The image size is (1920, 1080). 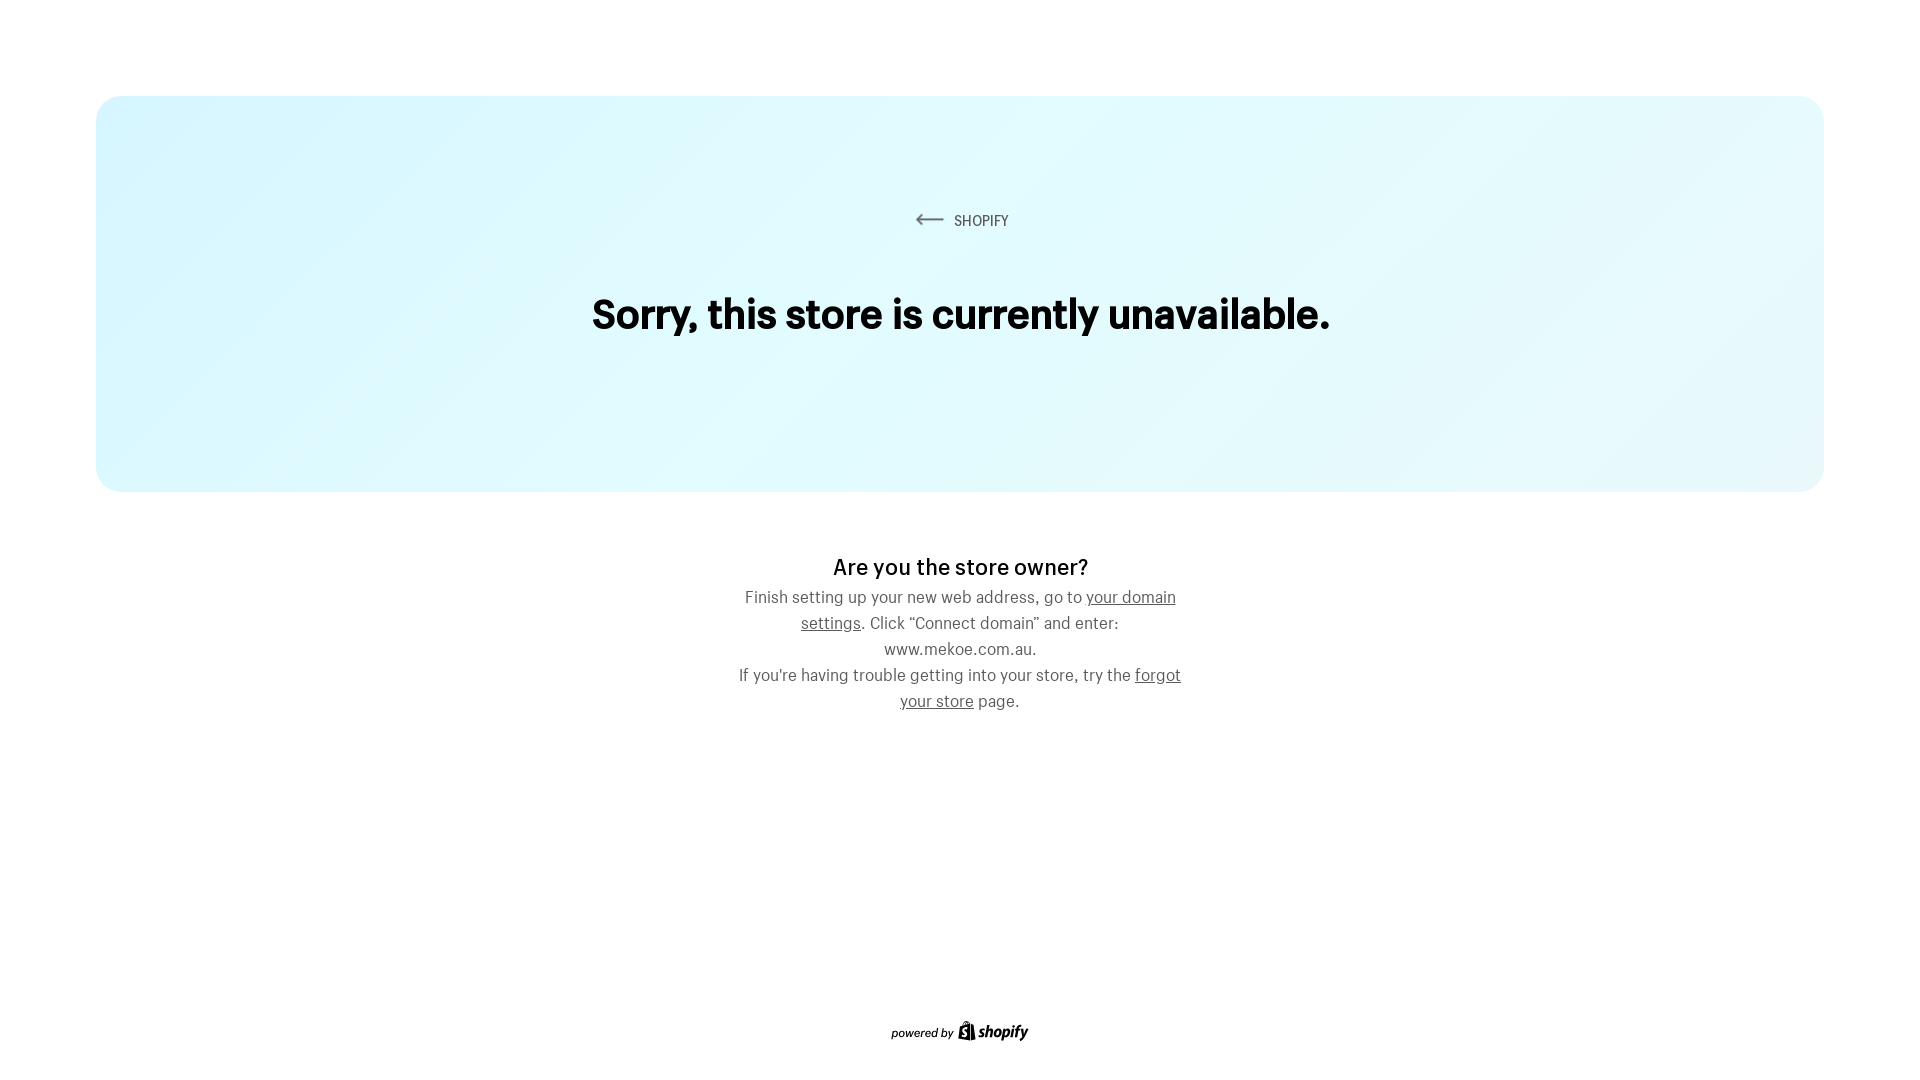 I want to click on SHOPIFY, so click(x=960, y=220).